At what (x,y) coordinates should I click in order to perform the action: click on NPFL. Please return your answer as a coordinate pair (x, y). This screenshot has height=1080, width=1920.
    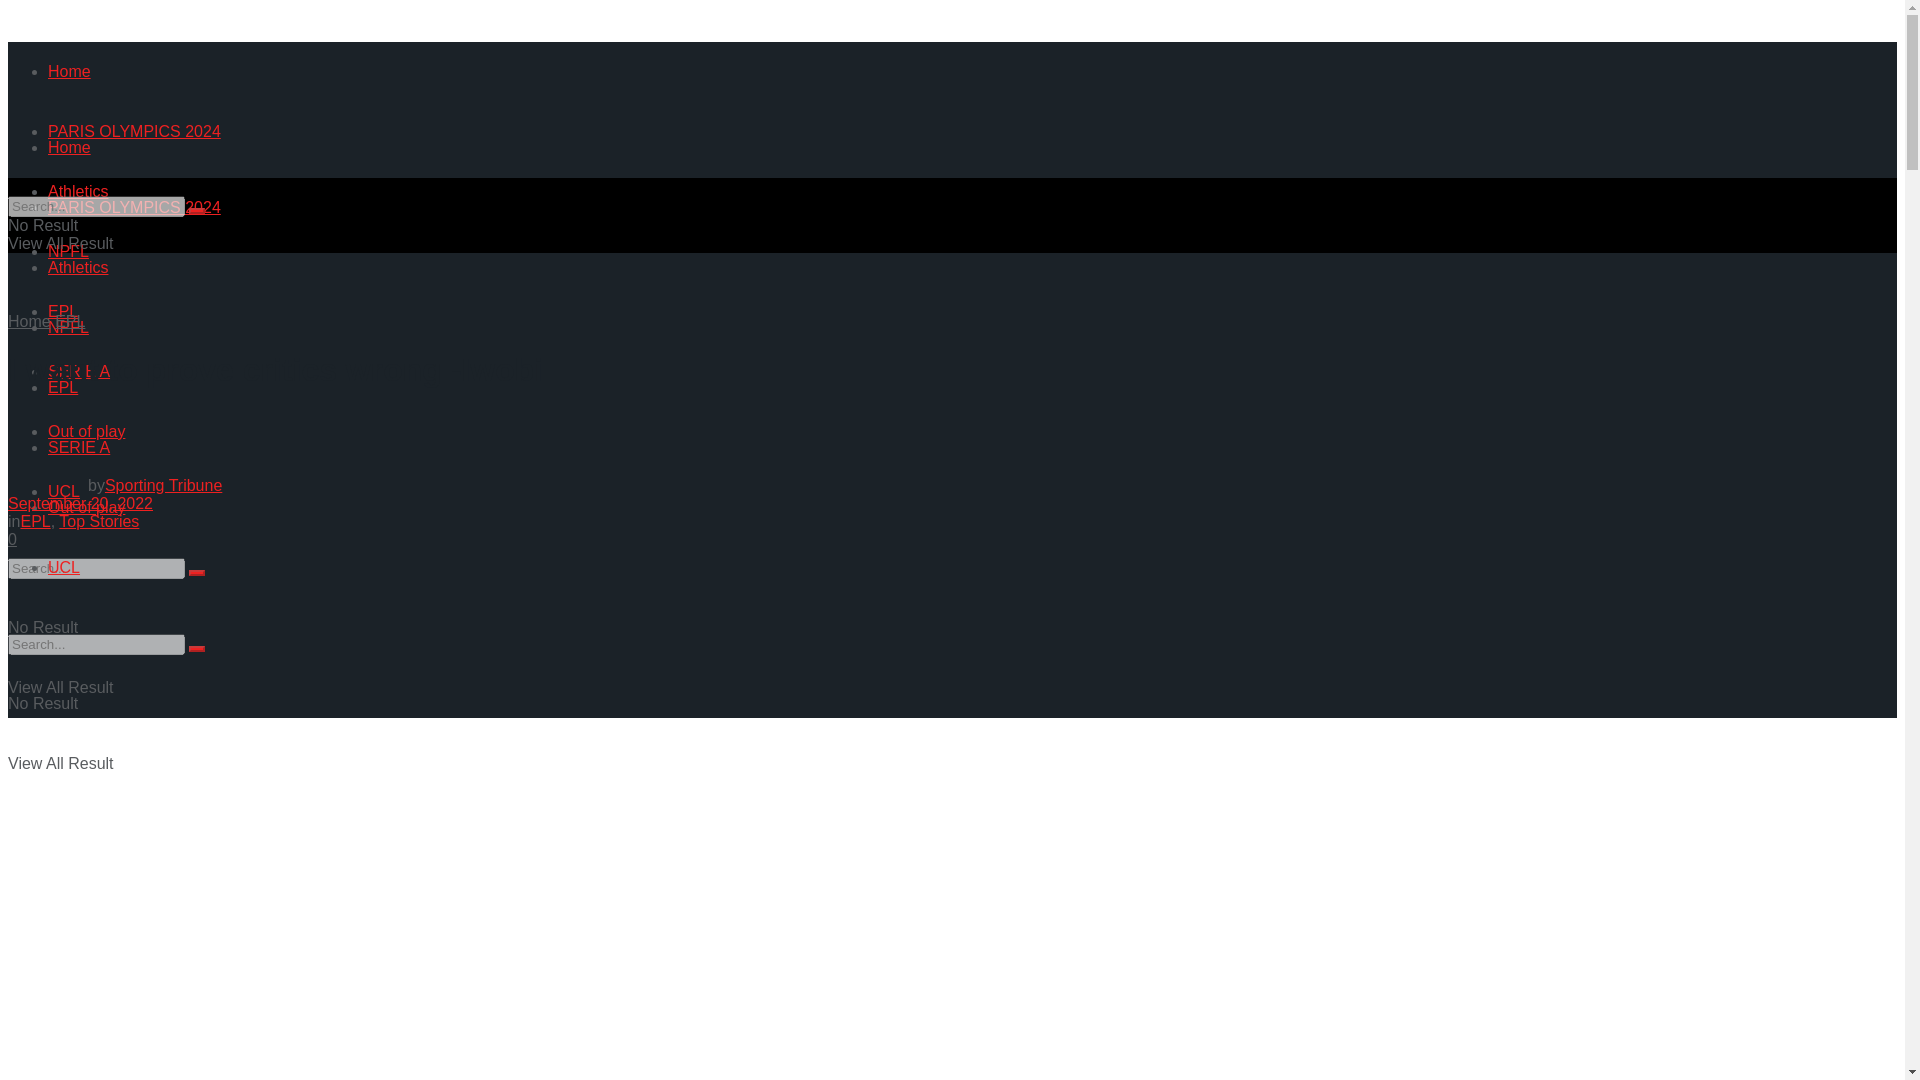
    Looking at the image, I should click on (68, 326).